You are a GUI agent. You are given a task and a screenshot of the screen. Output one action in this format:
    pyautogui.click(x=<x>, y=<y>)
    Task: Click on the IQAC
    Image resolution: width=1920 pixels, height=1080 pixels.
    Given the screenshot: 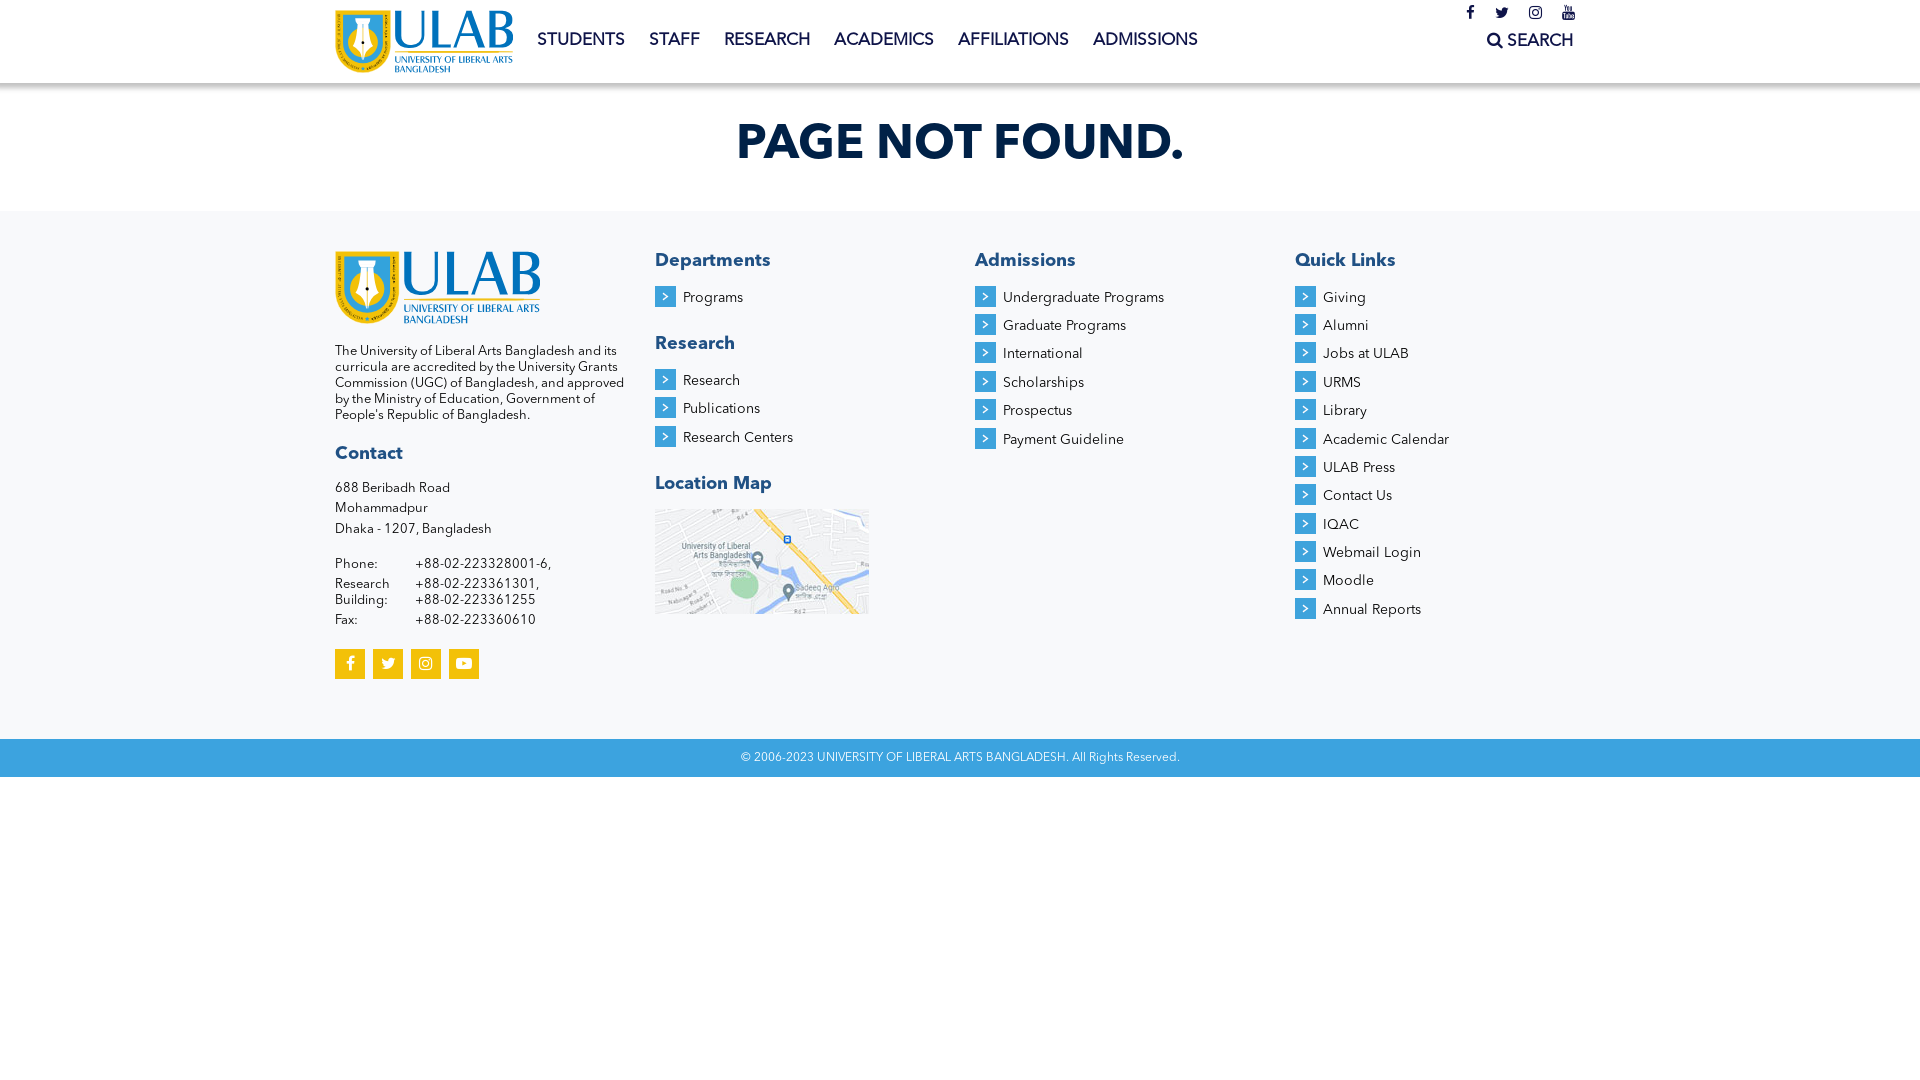 What is the action you would take?
    pyautogui.click(x=1341, y=525)
    